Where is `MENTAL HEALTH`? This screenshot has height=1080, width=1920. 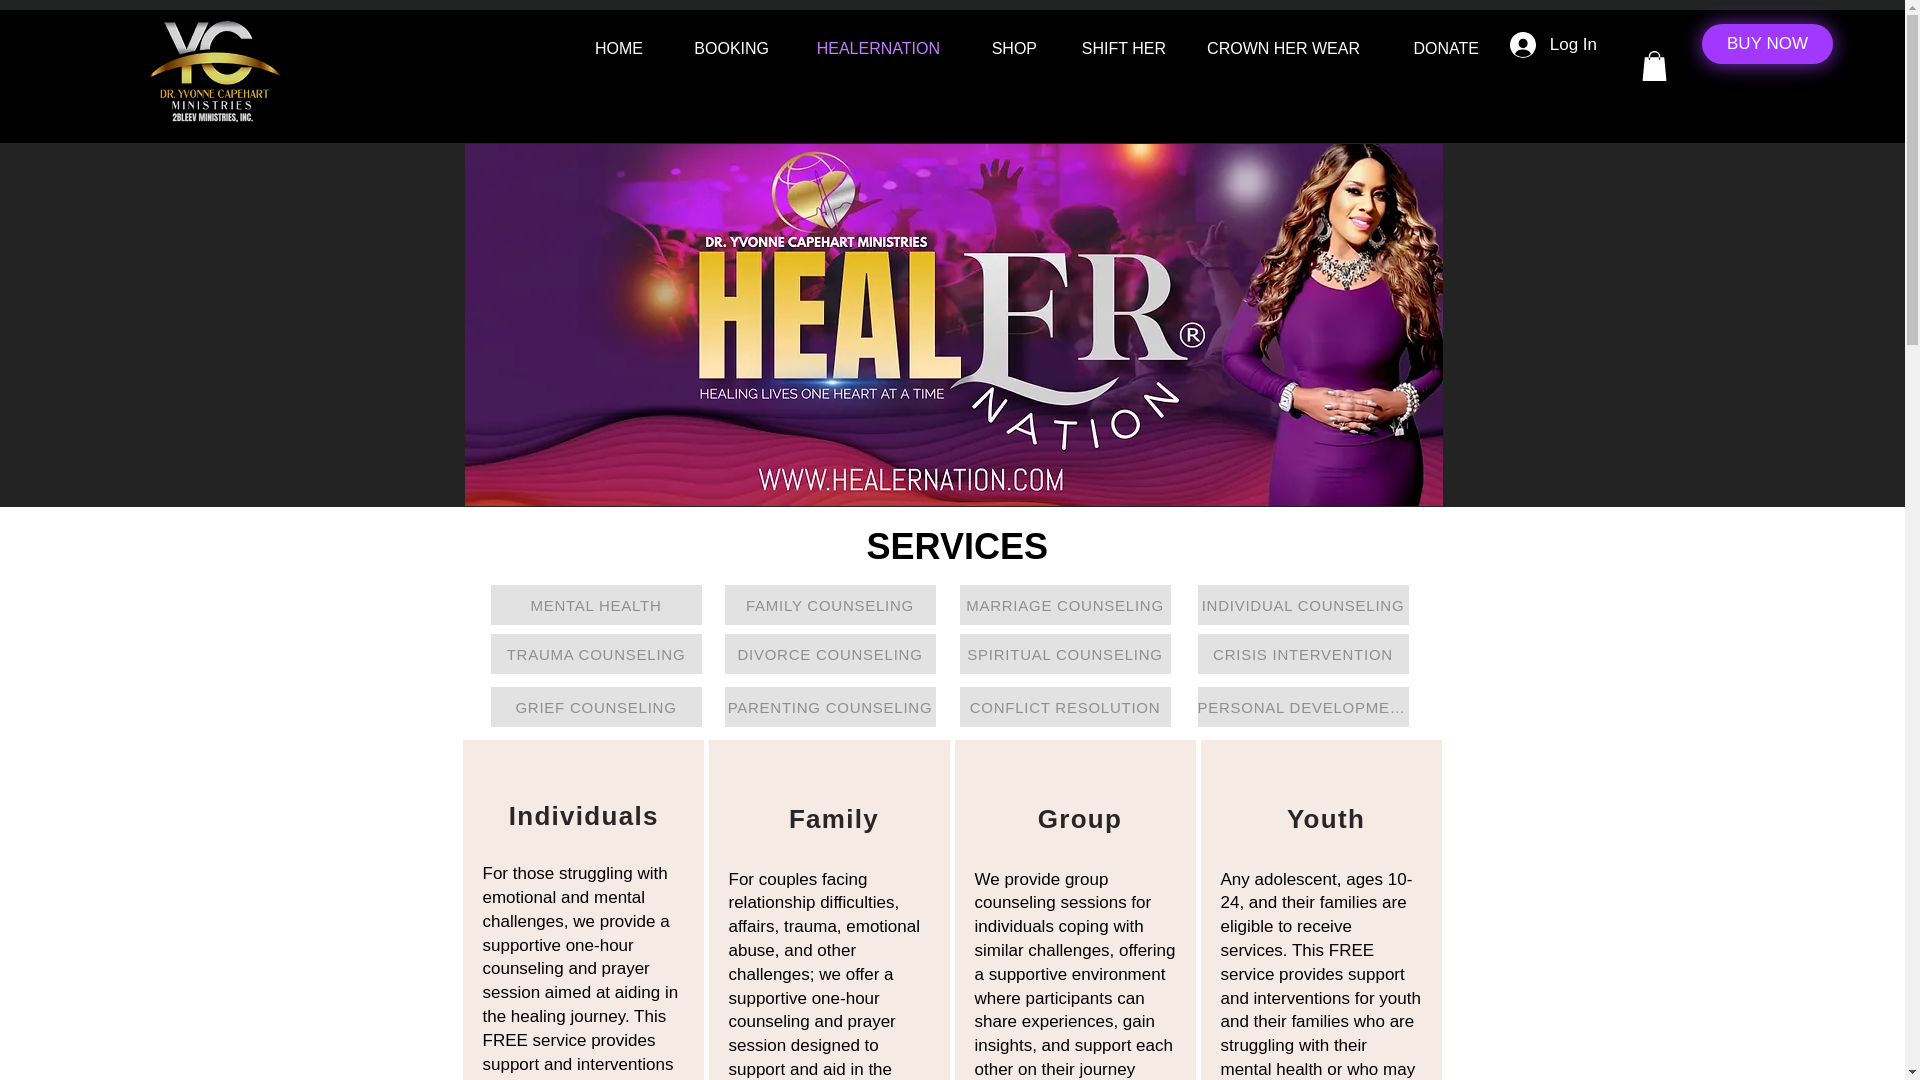 MENTAL HEALTH is located at coordinates (594, 605).